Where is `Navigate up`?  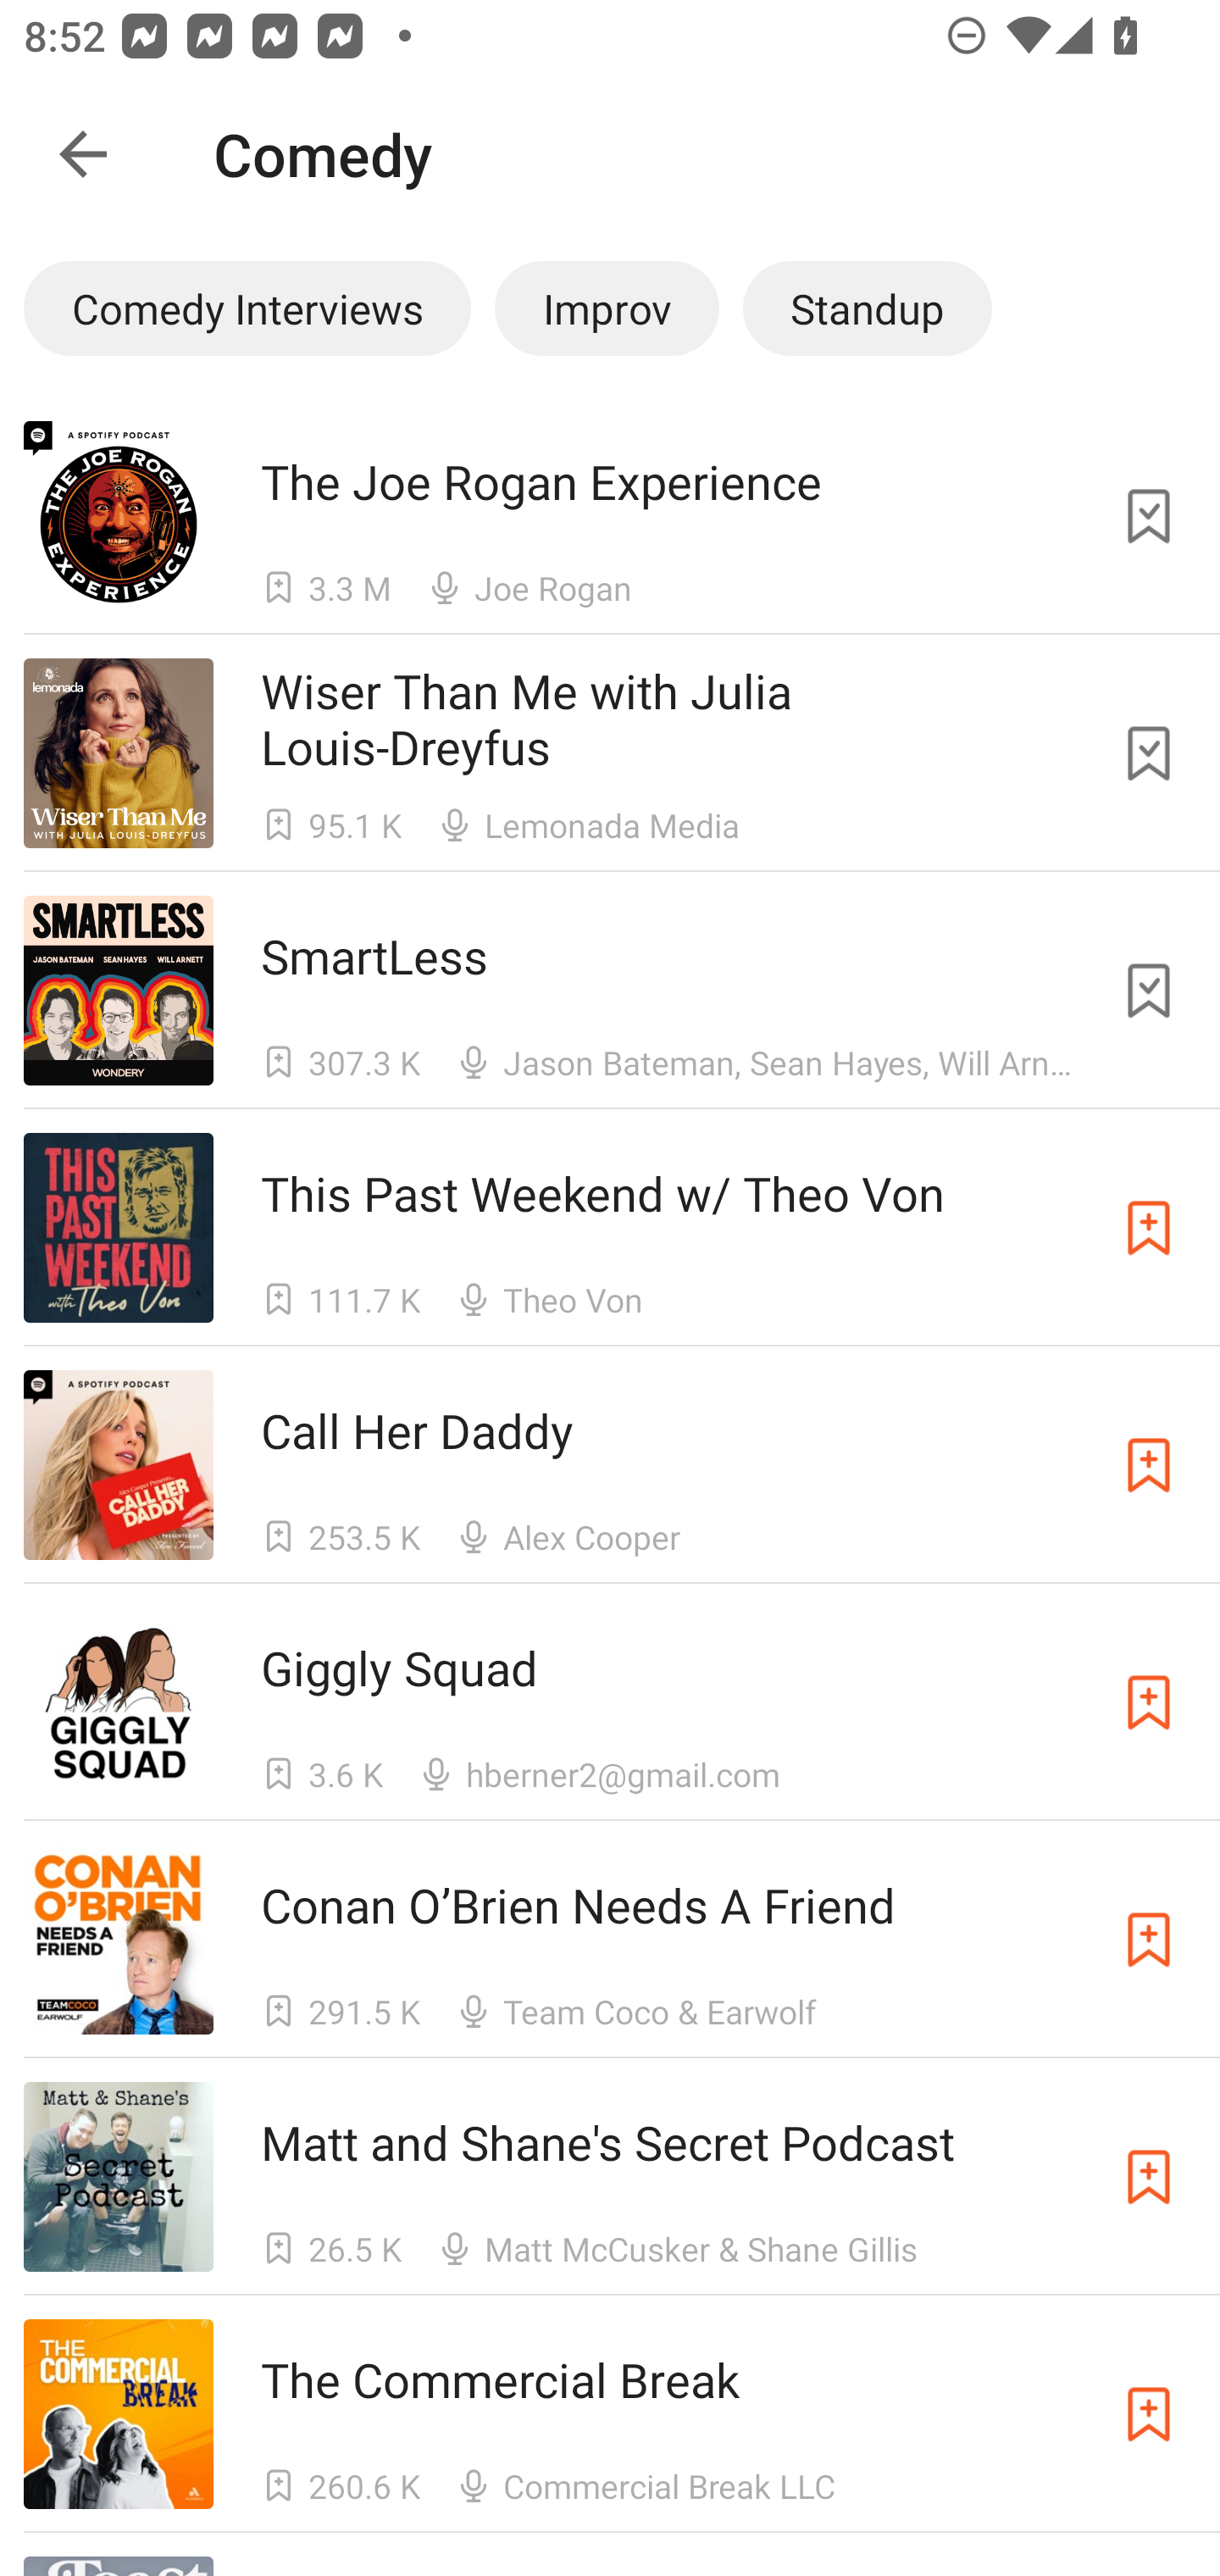
Navigate up is located at coordinates (83, 154).